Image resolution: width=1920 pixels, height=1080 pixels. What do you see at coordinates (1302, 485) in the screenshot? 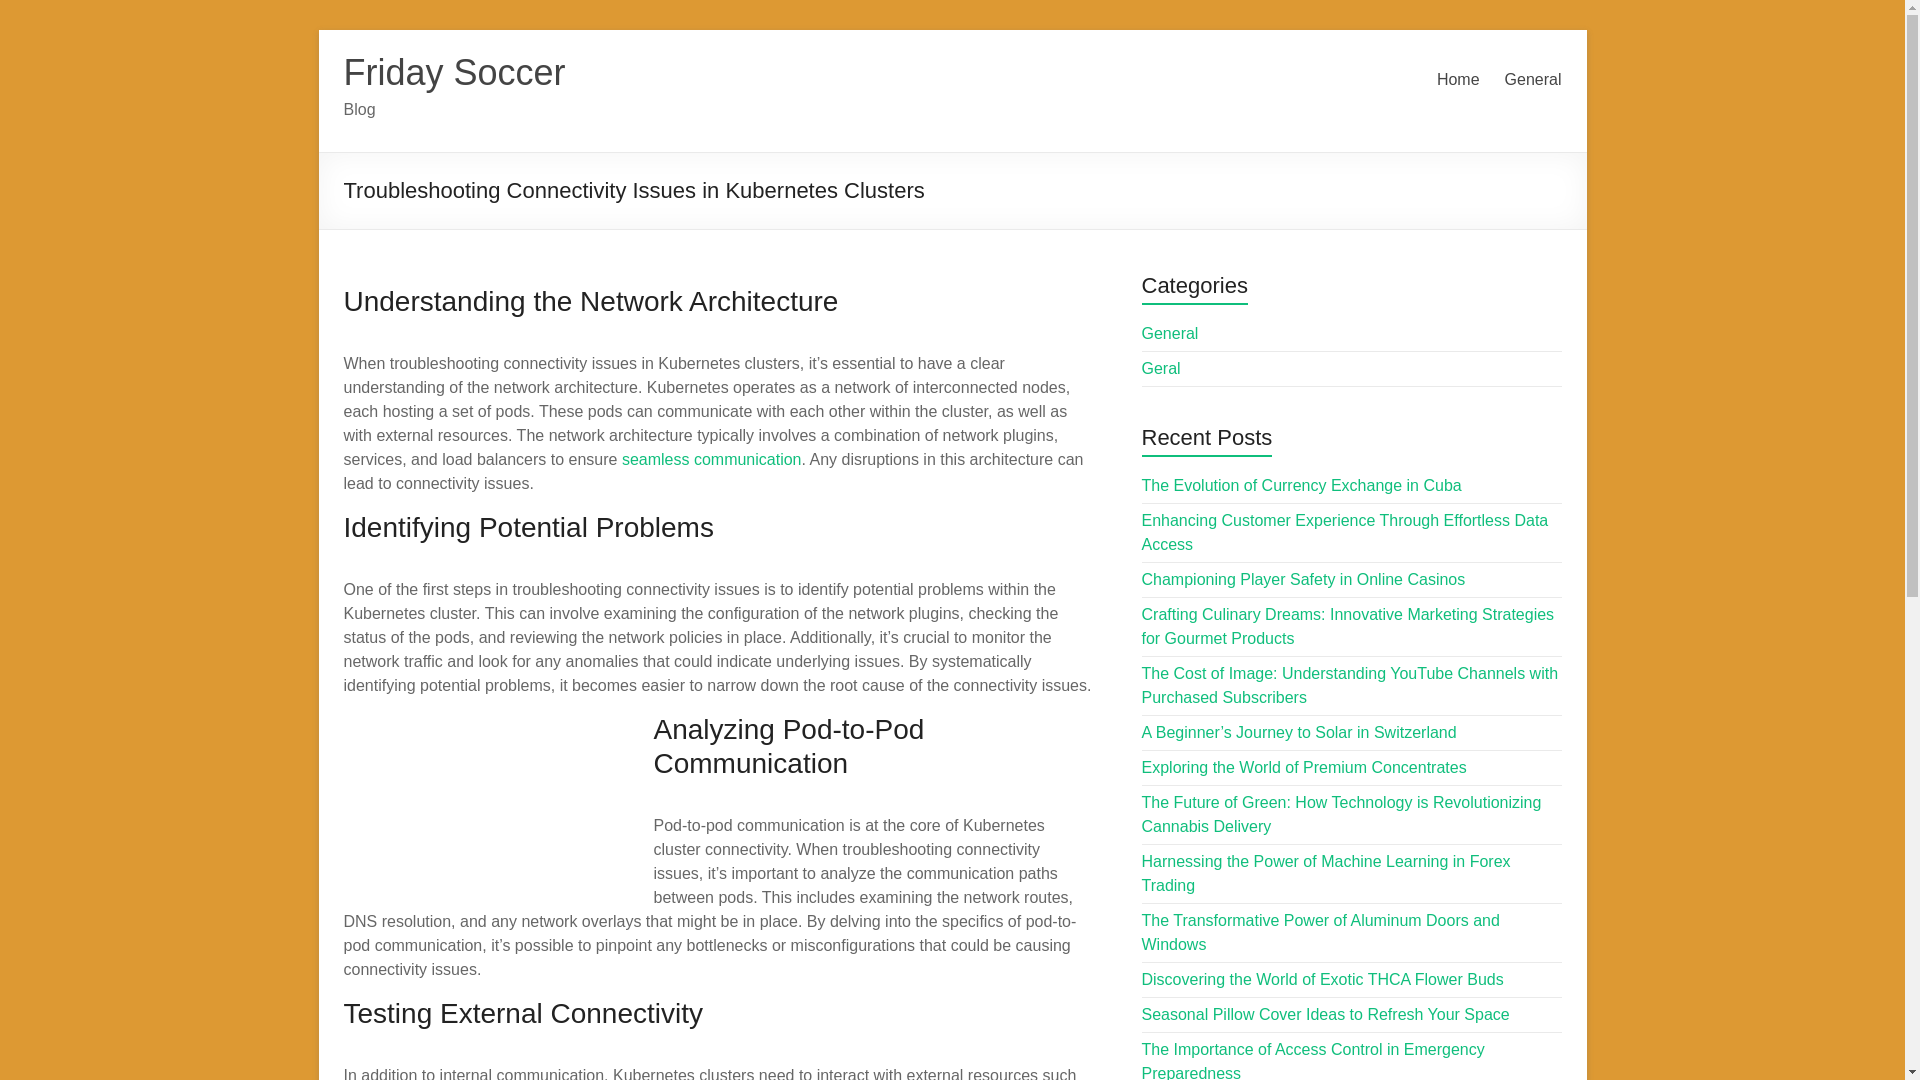
I see `The Evolution of Currency Exchange in Cuba` at bounding box center [1302, 485].